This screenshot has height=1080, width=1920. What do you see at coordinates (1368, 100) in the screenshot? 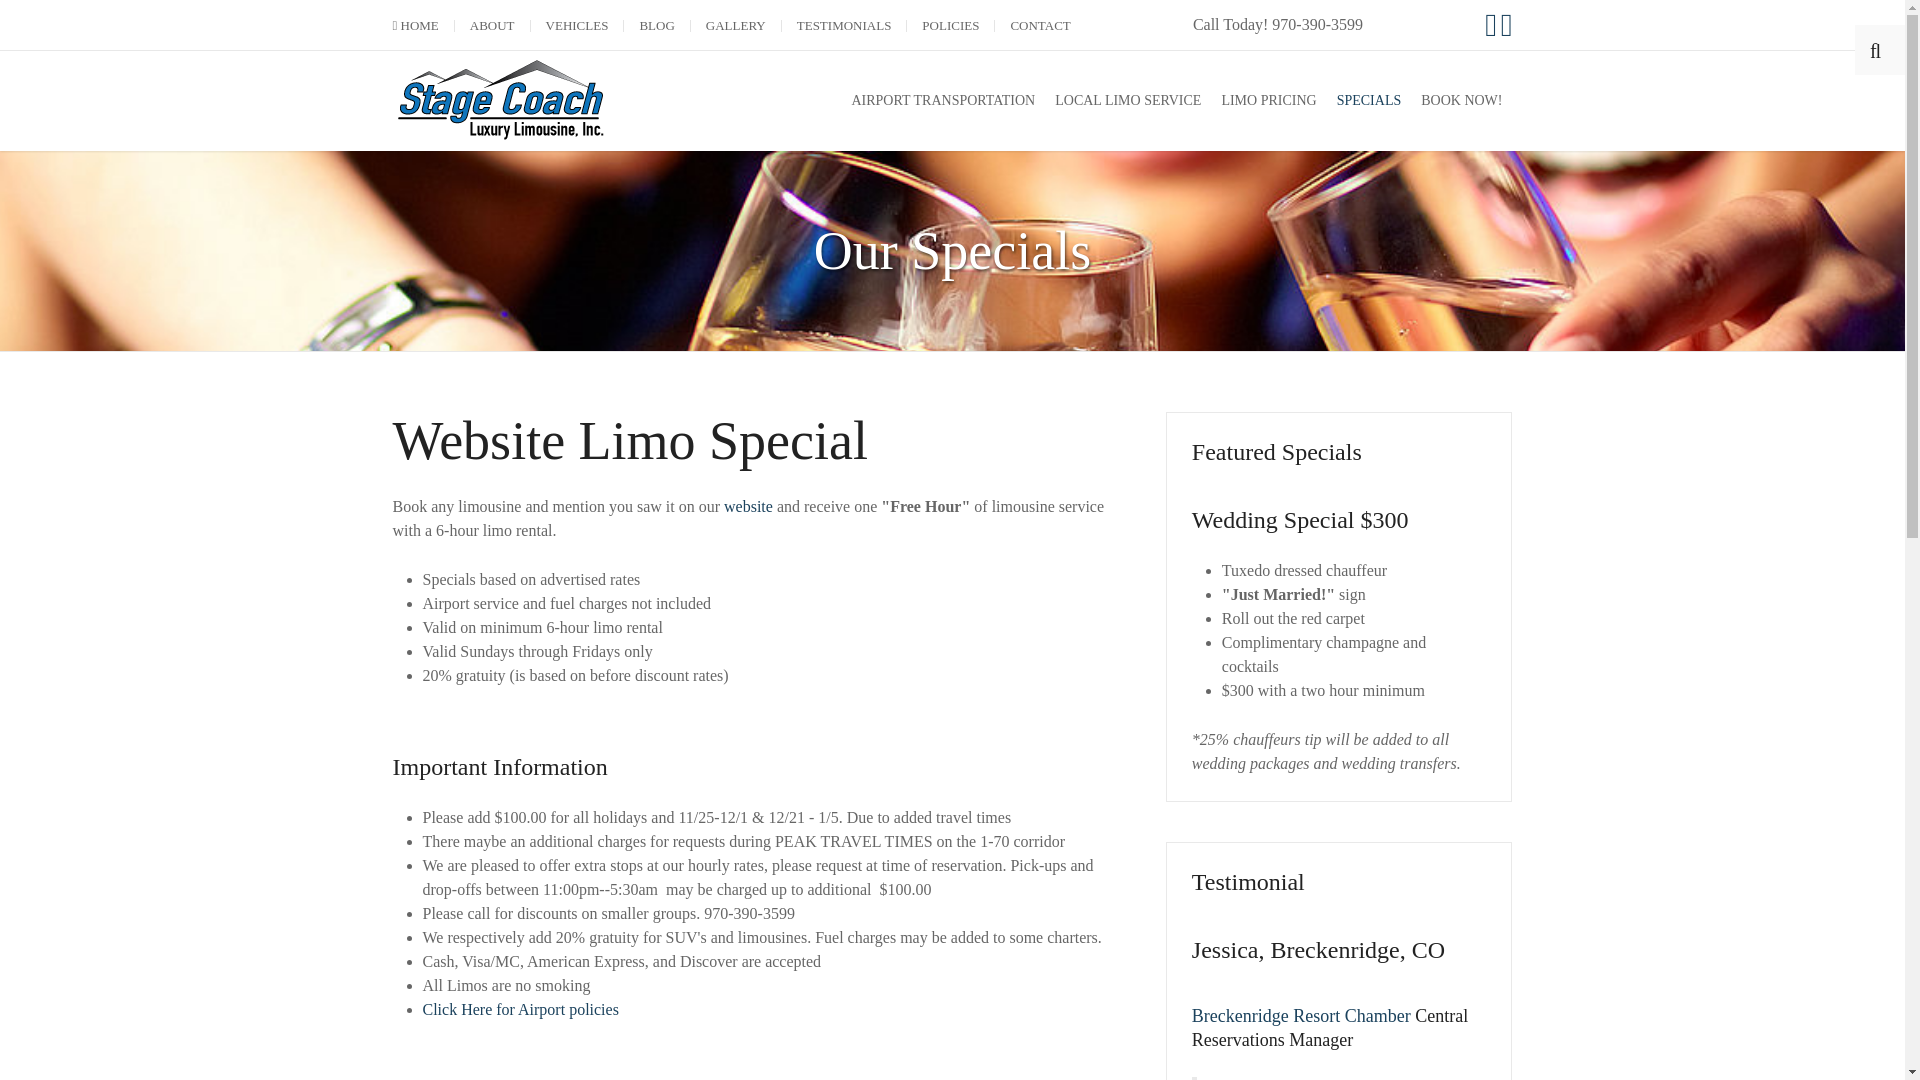
I see `SPECIALS` at bounding box center [1368, 100].